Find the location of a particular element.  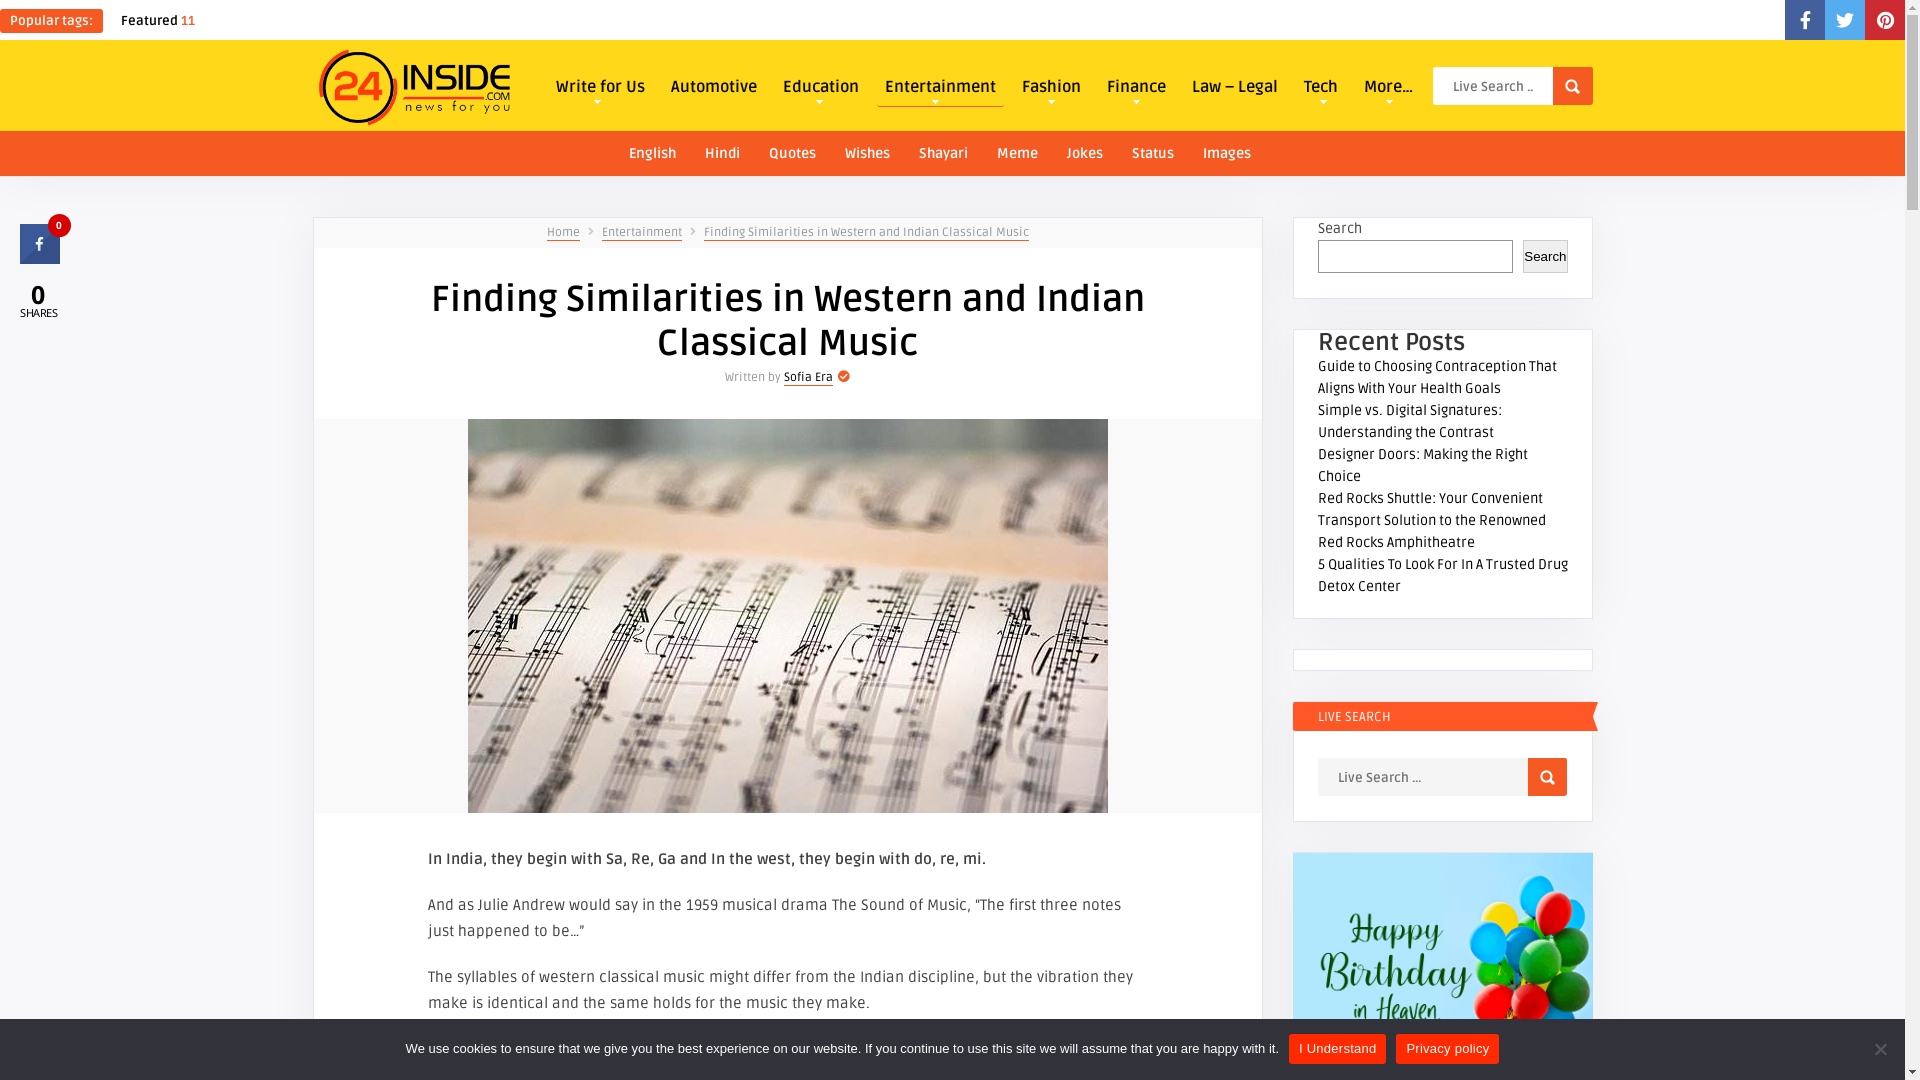

Privacy policy is located at coordinates (1448, 1049).